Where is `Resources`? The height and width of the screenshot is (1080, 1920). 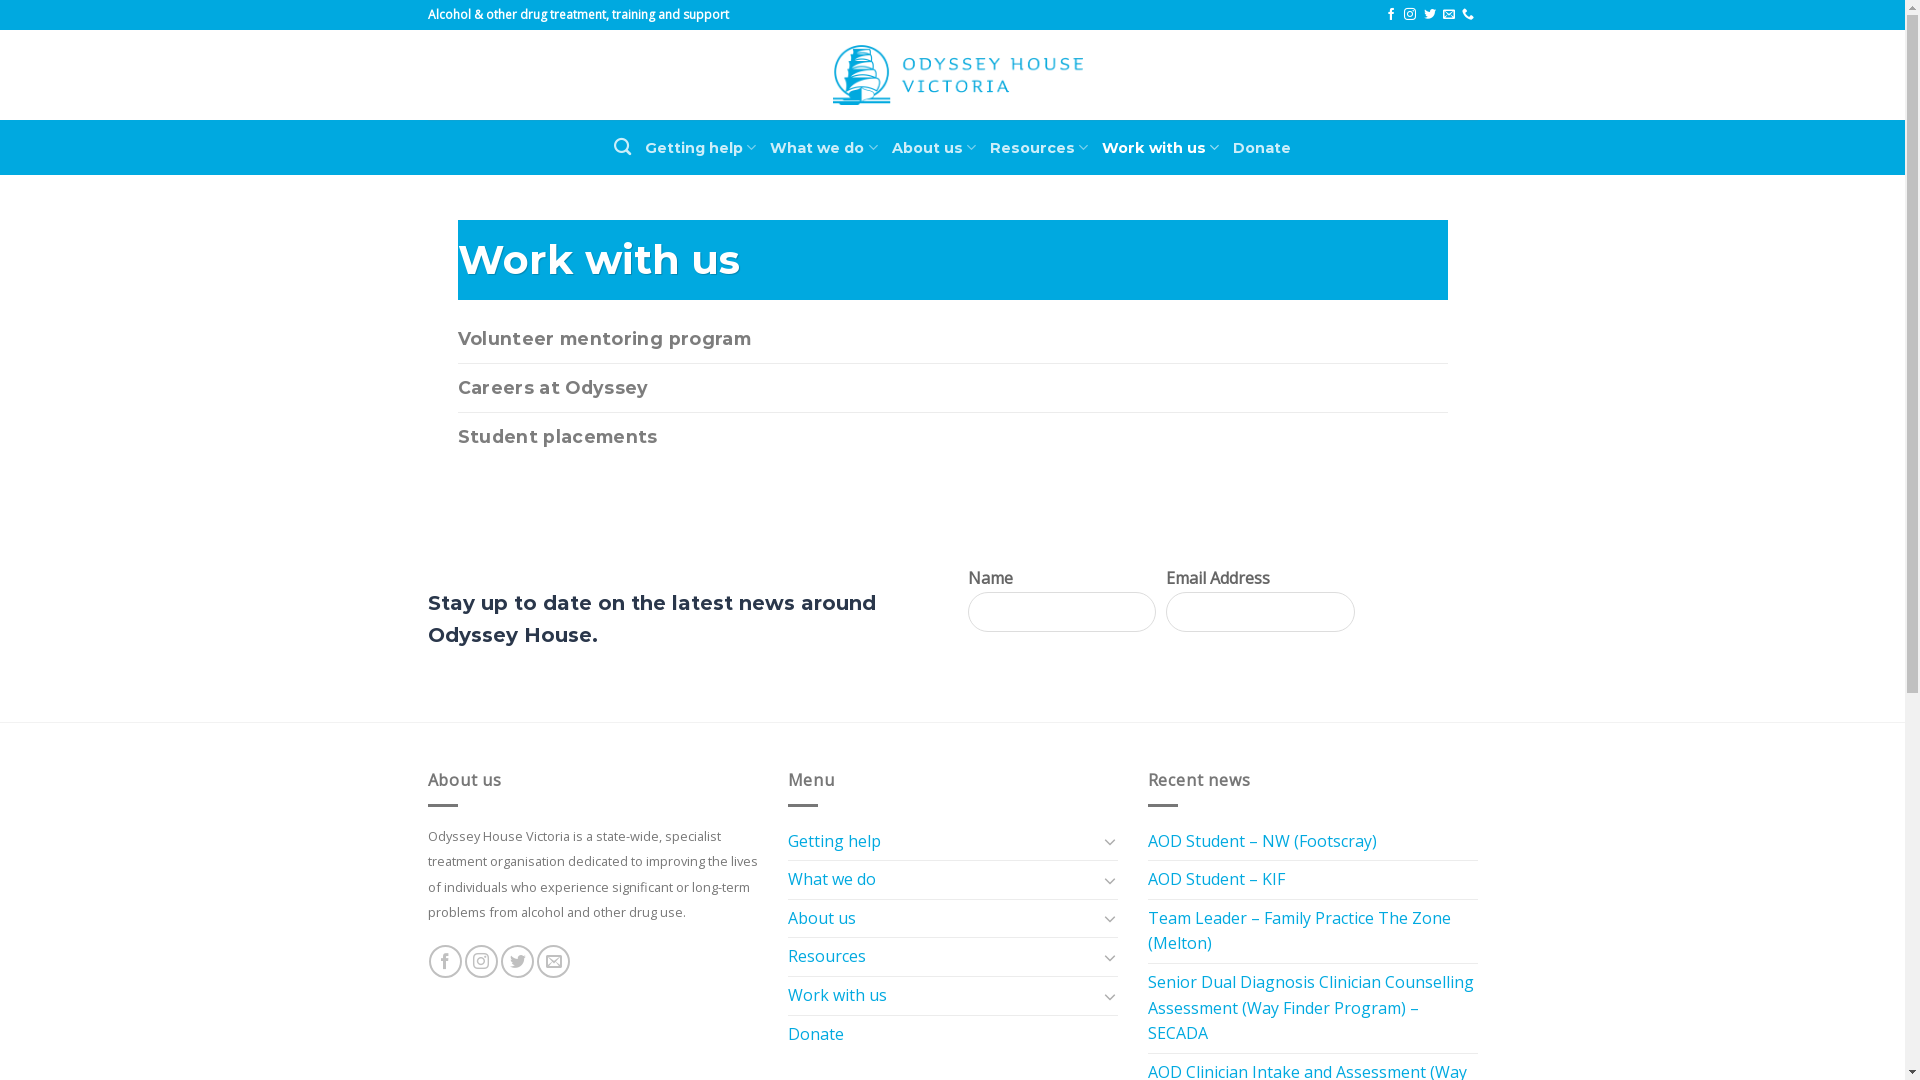 Resources is located at coordinates (1039, 147).